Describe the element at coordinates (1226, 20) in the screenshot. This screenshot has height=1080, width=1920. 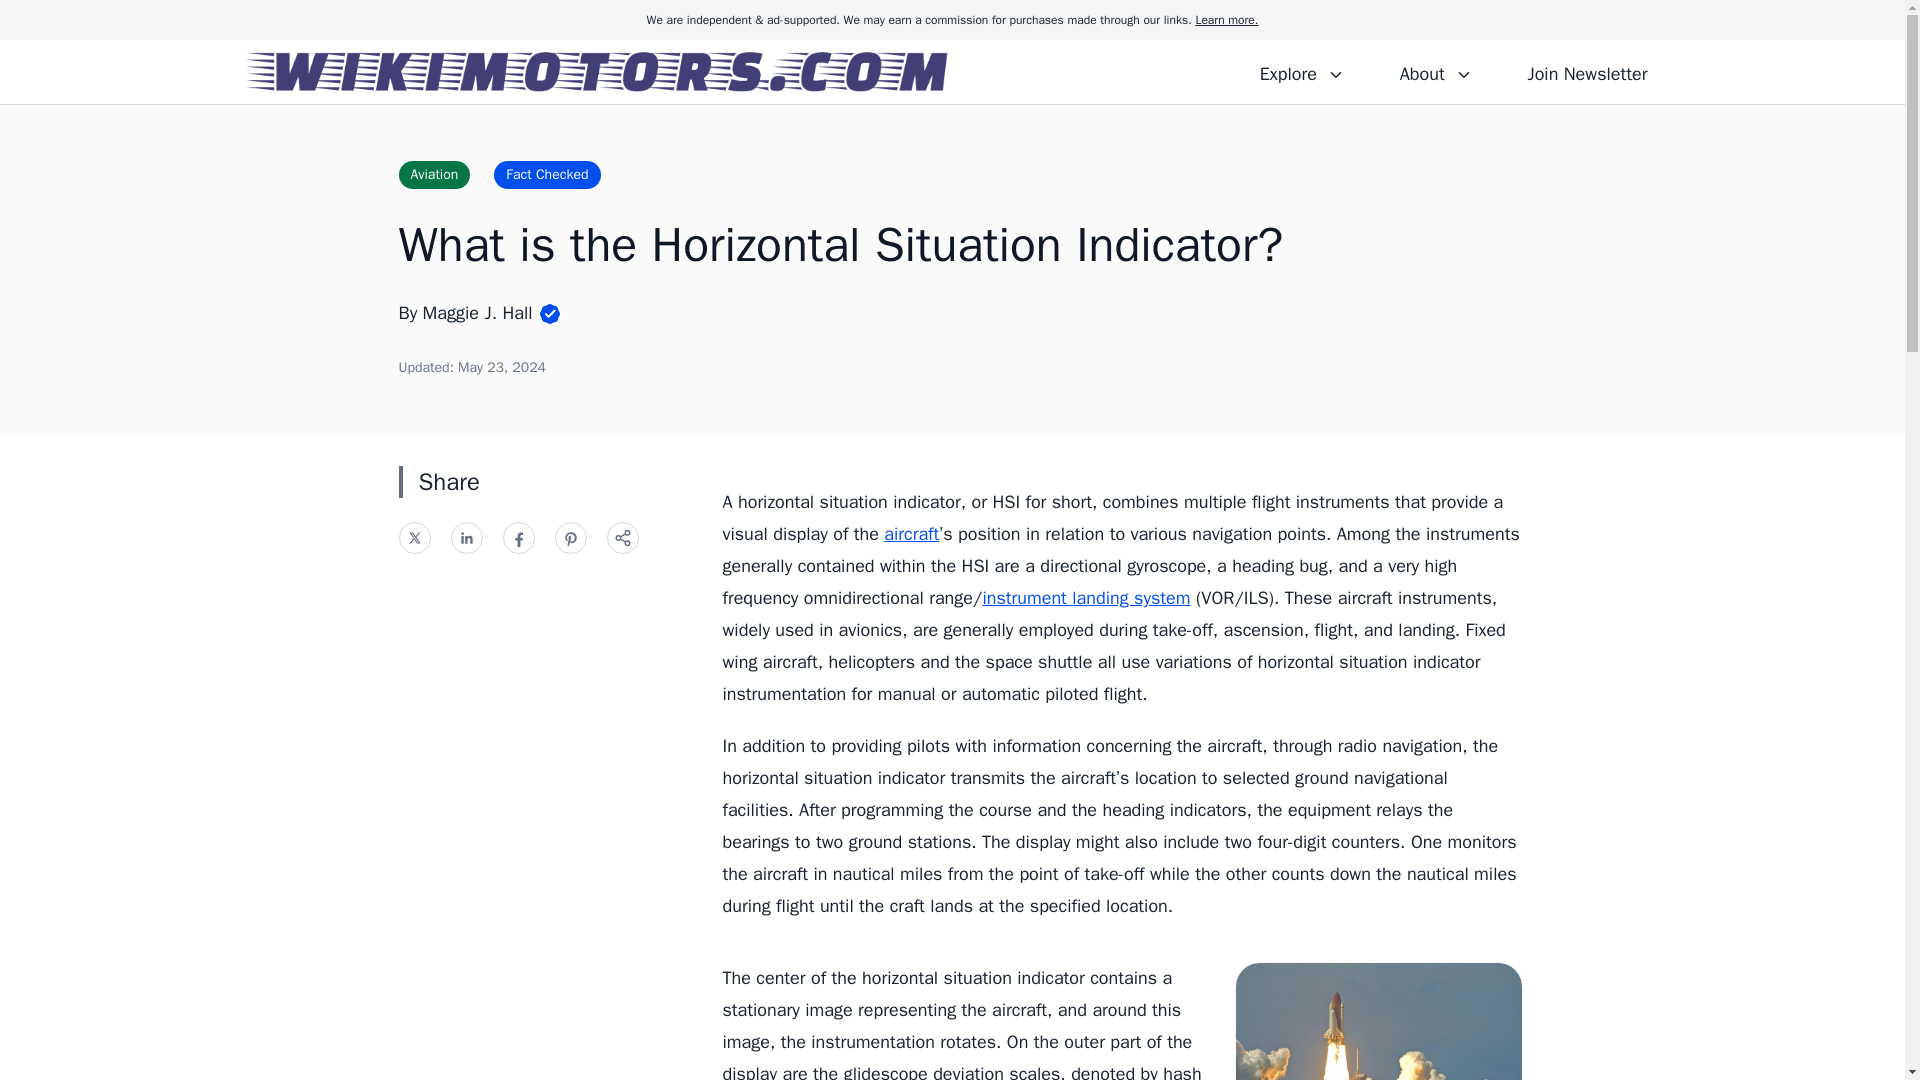
I see `Learn more.` at that location.